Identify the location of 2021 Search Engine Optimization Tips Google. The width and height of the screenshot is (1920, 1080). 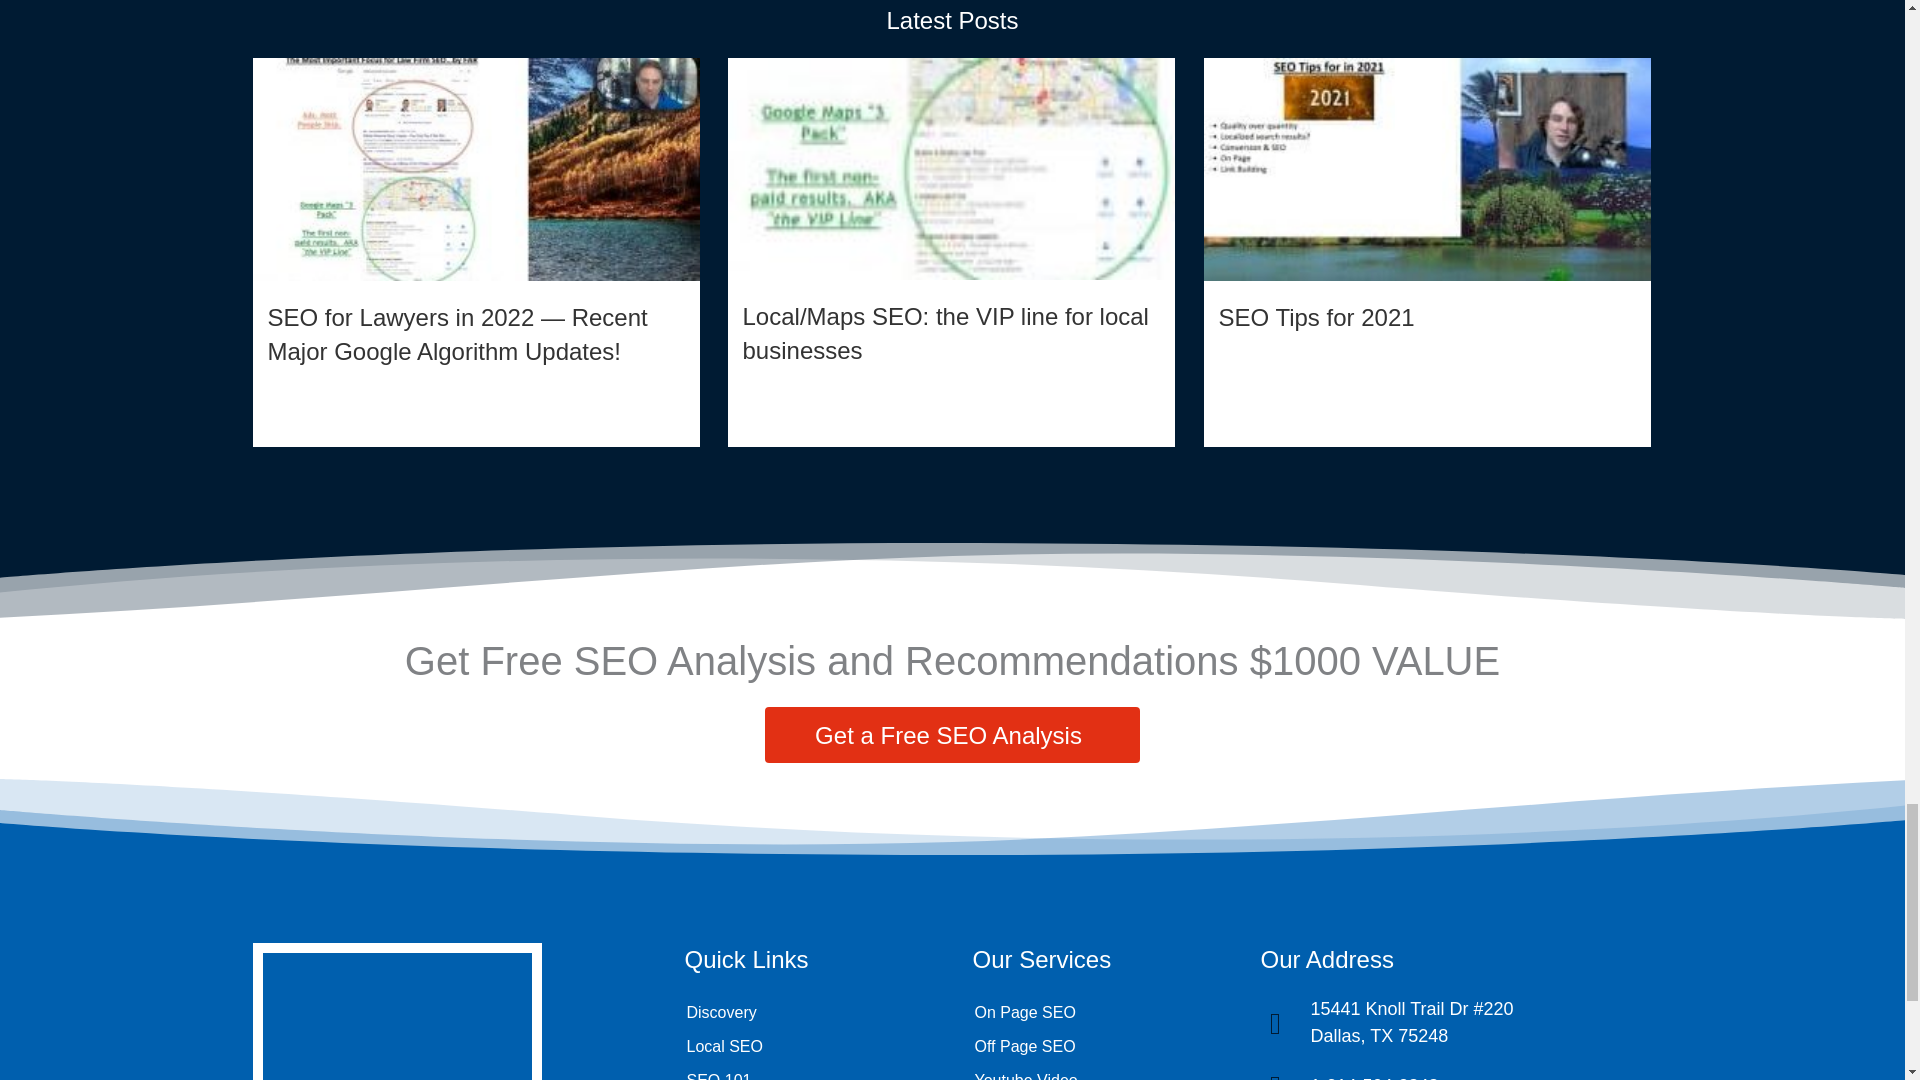
(1427, 170).